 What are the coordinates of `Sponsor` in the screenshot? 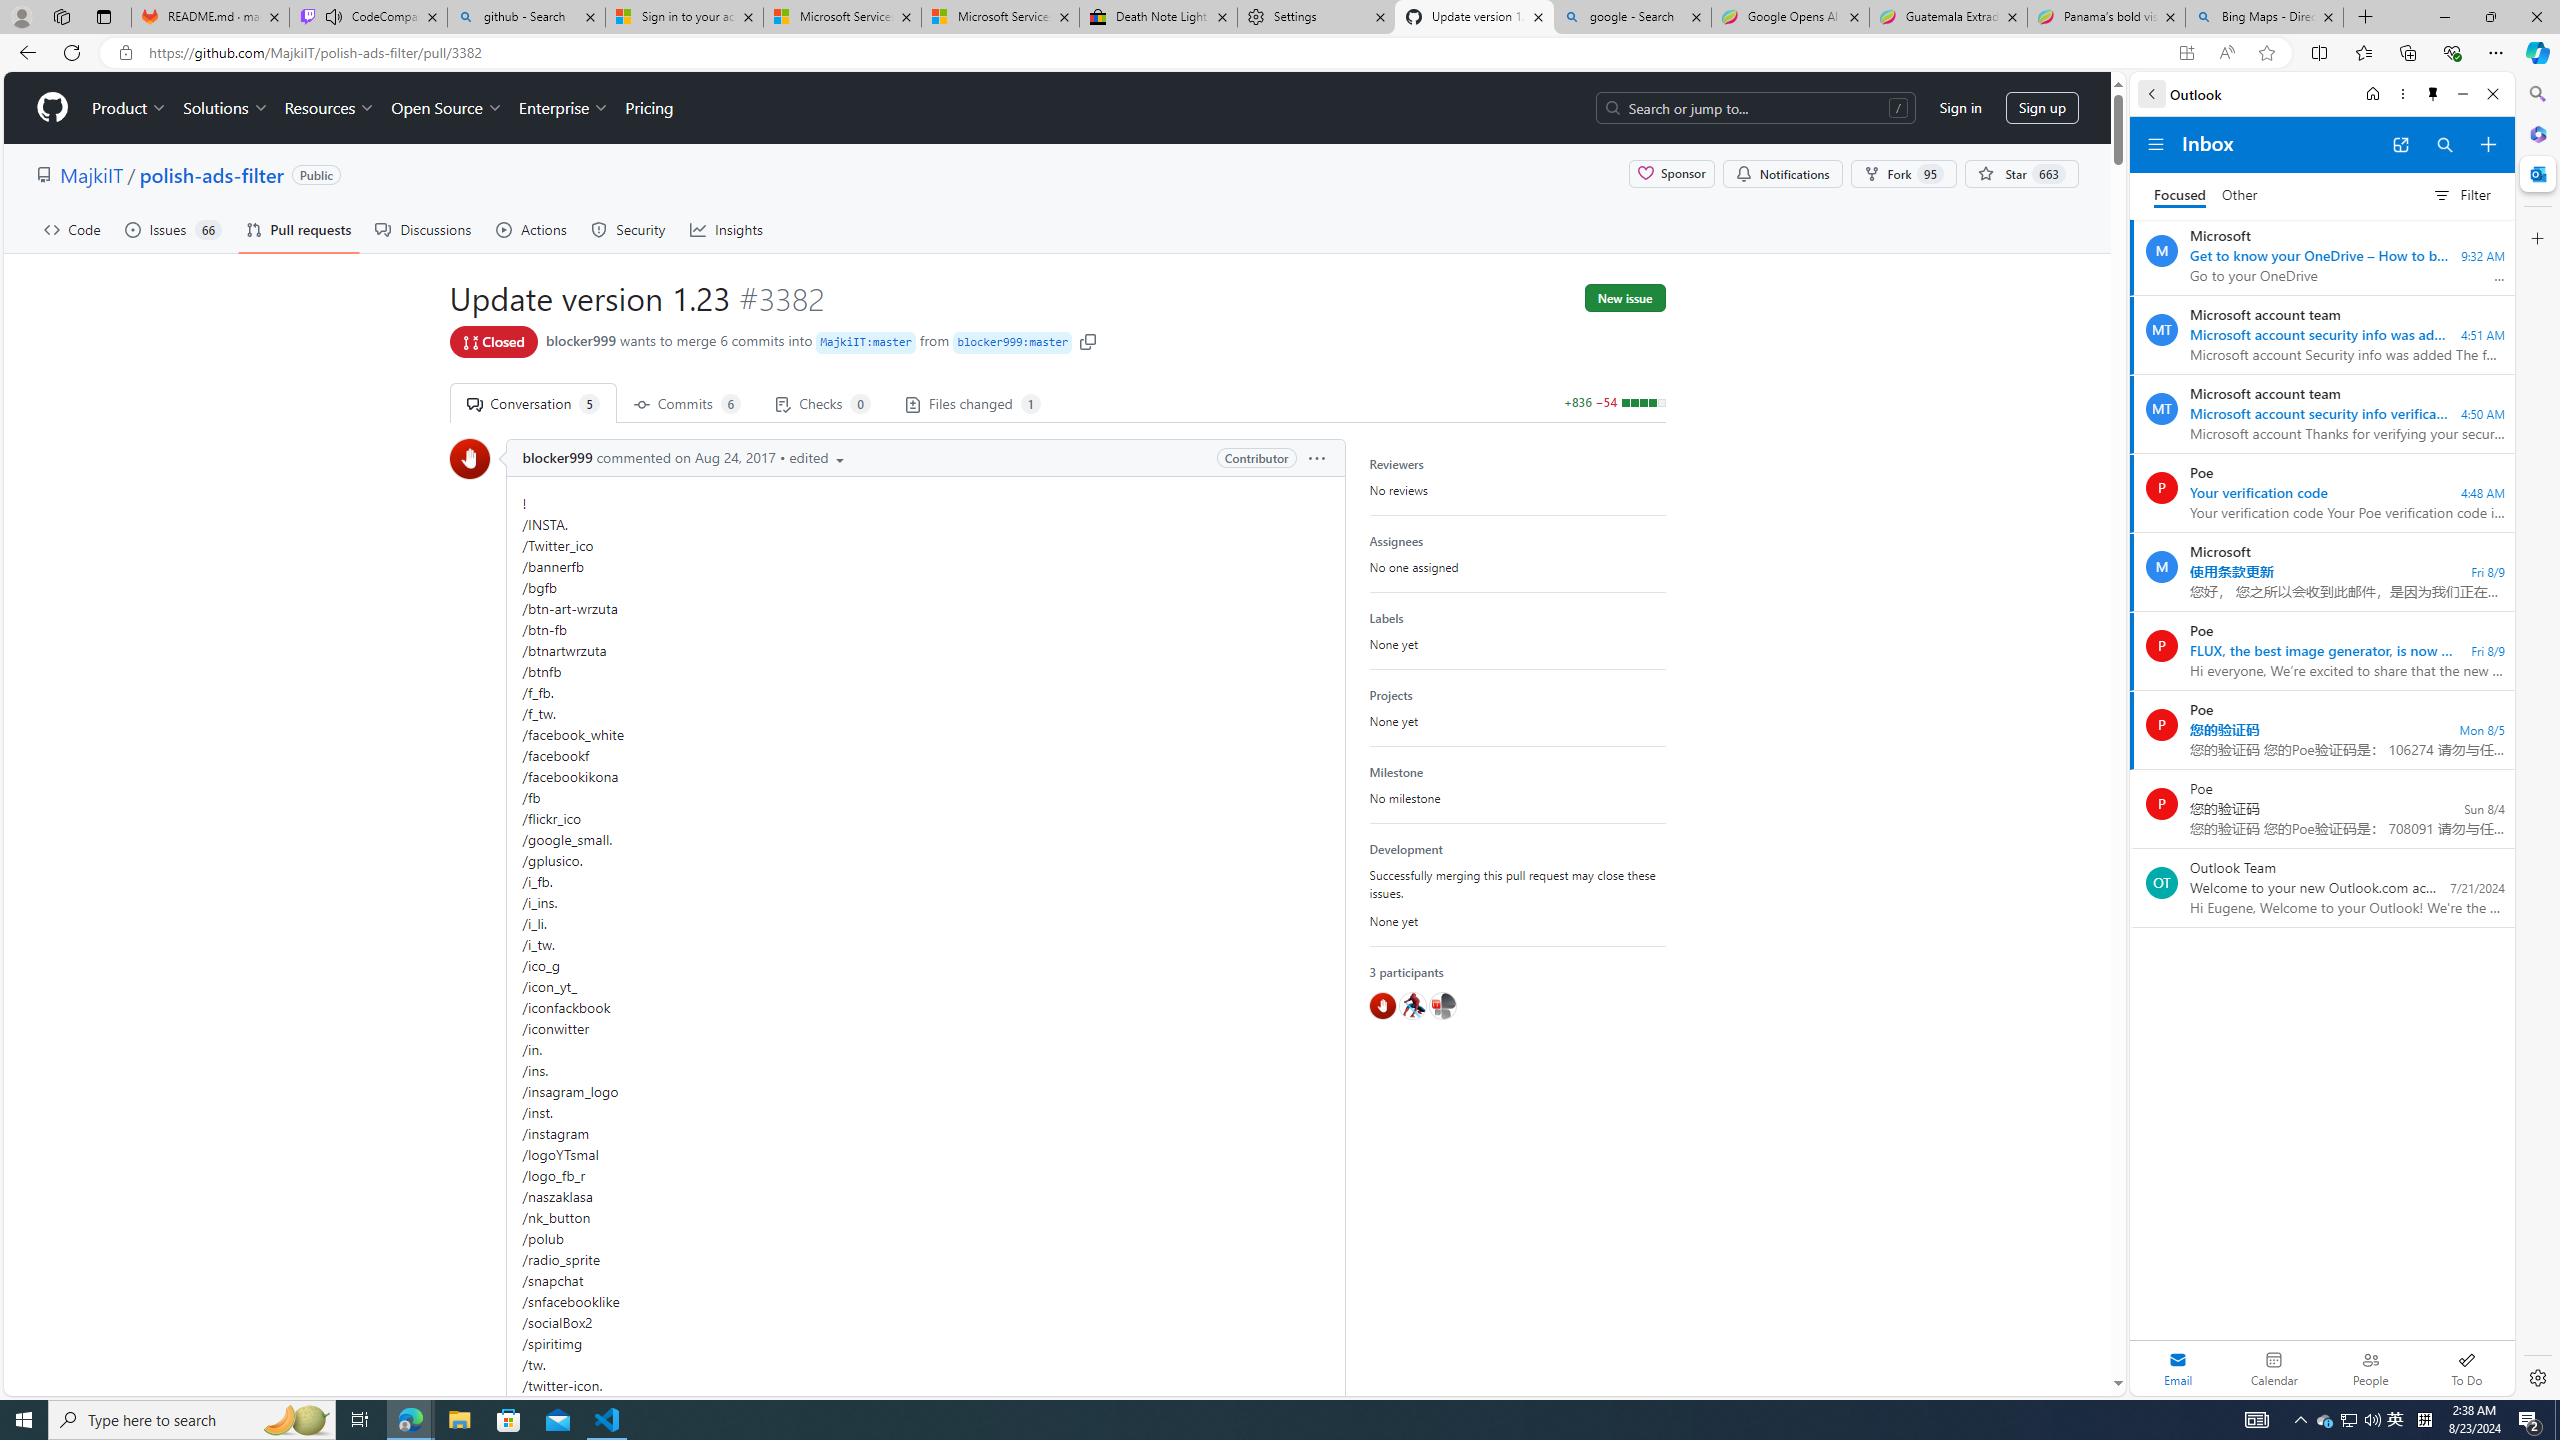 It's located at (1672, 174).